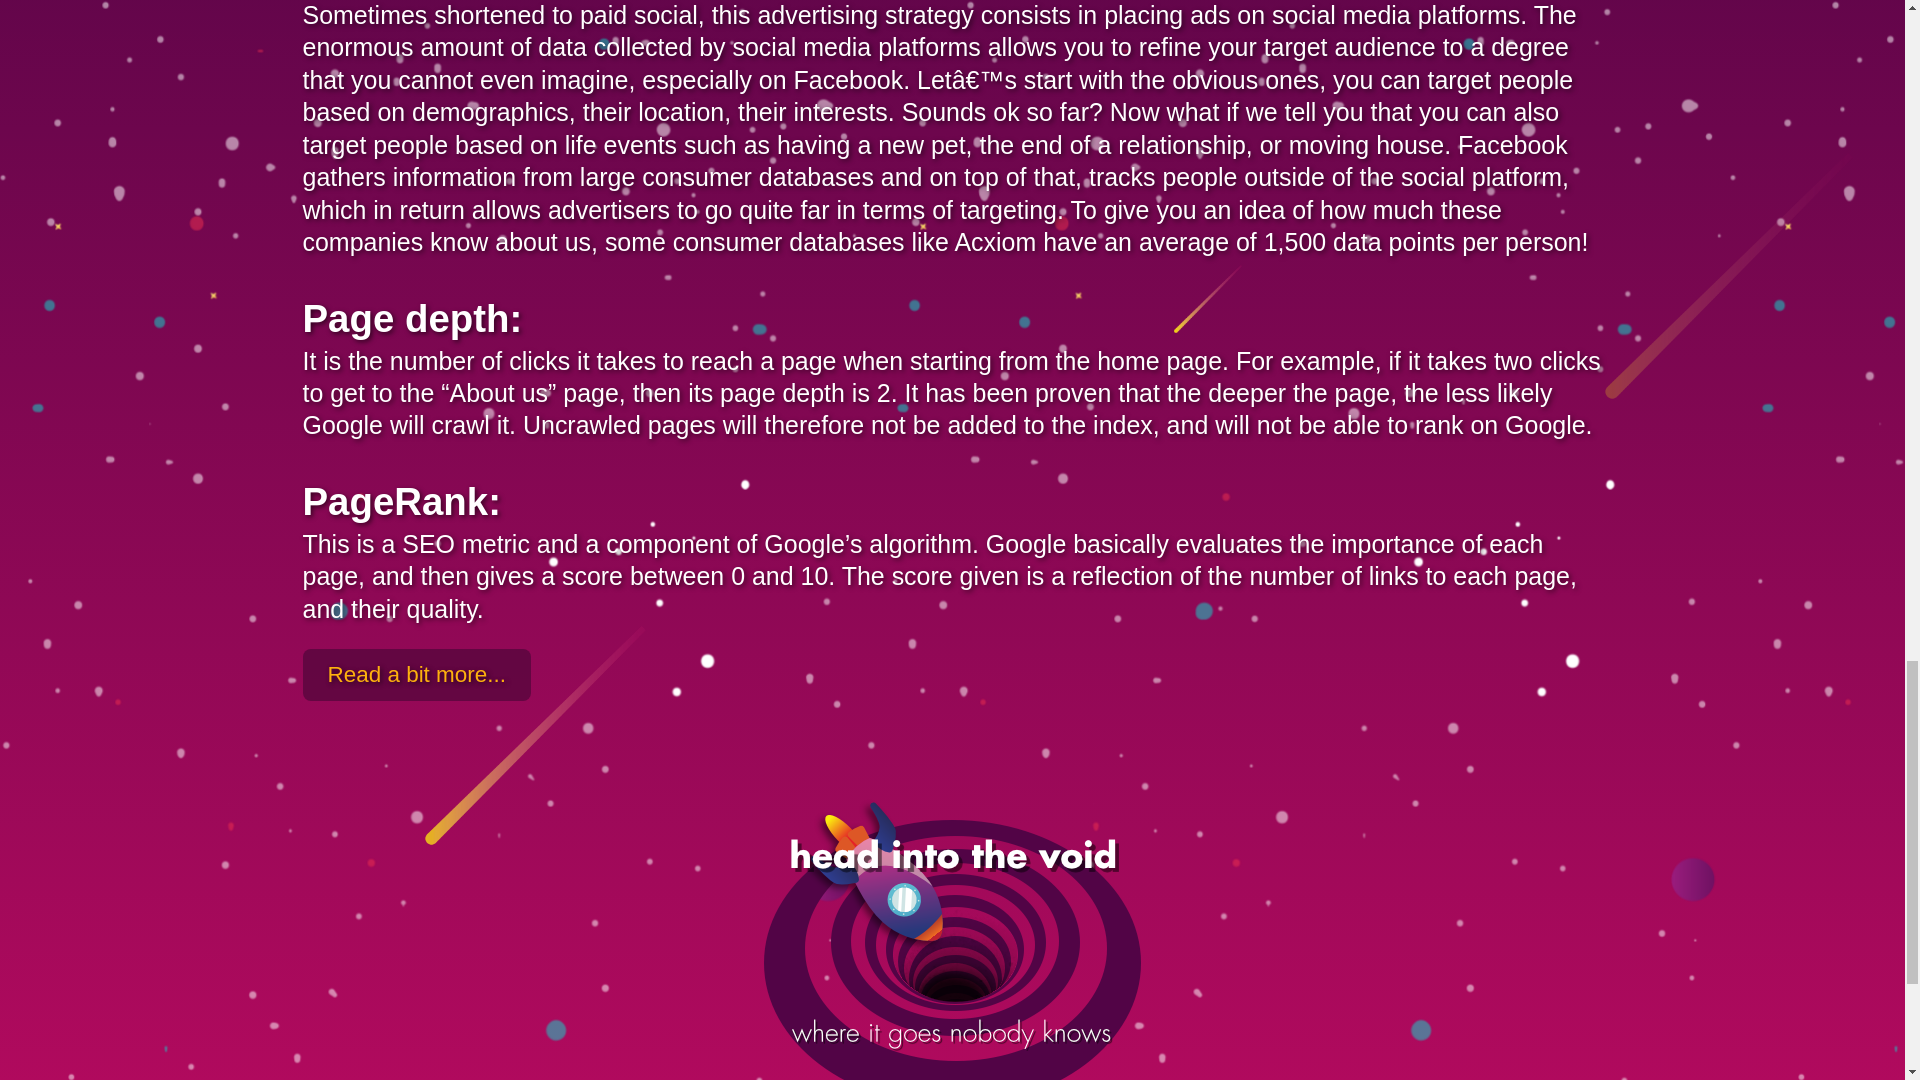 The image size is (1920, 1080). I want to click on Read a bit more..., so click(415, 674).